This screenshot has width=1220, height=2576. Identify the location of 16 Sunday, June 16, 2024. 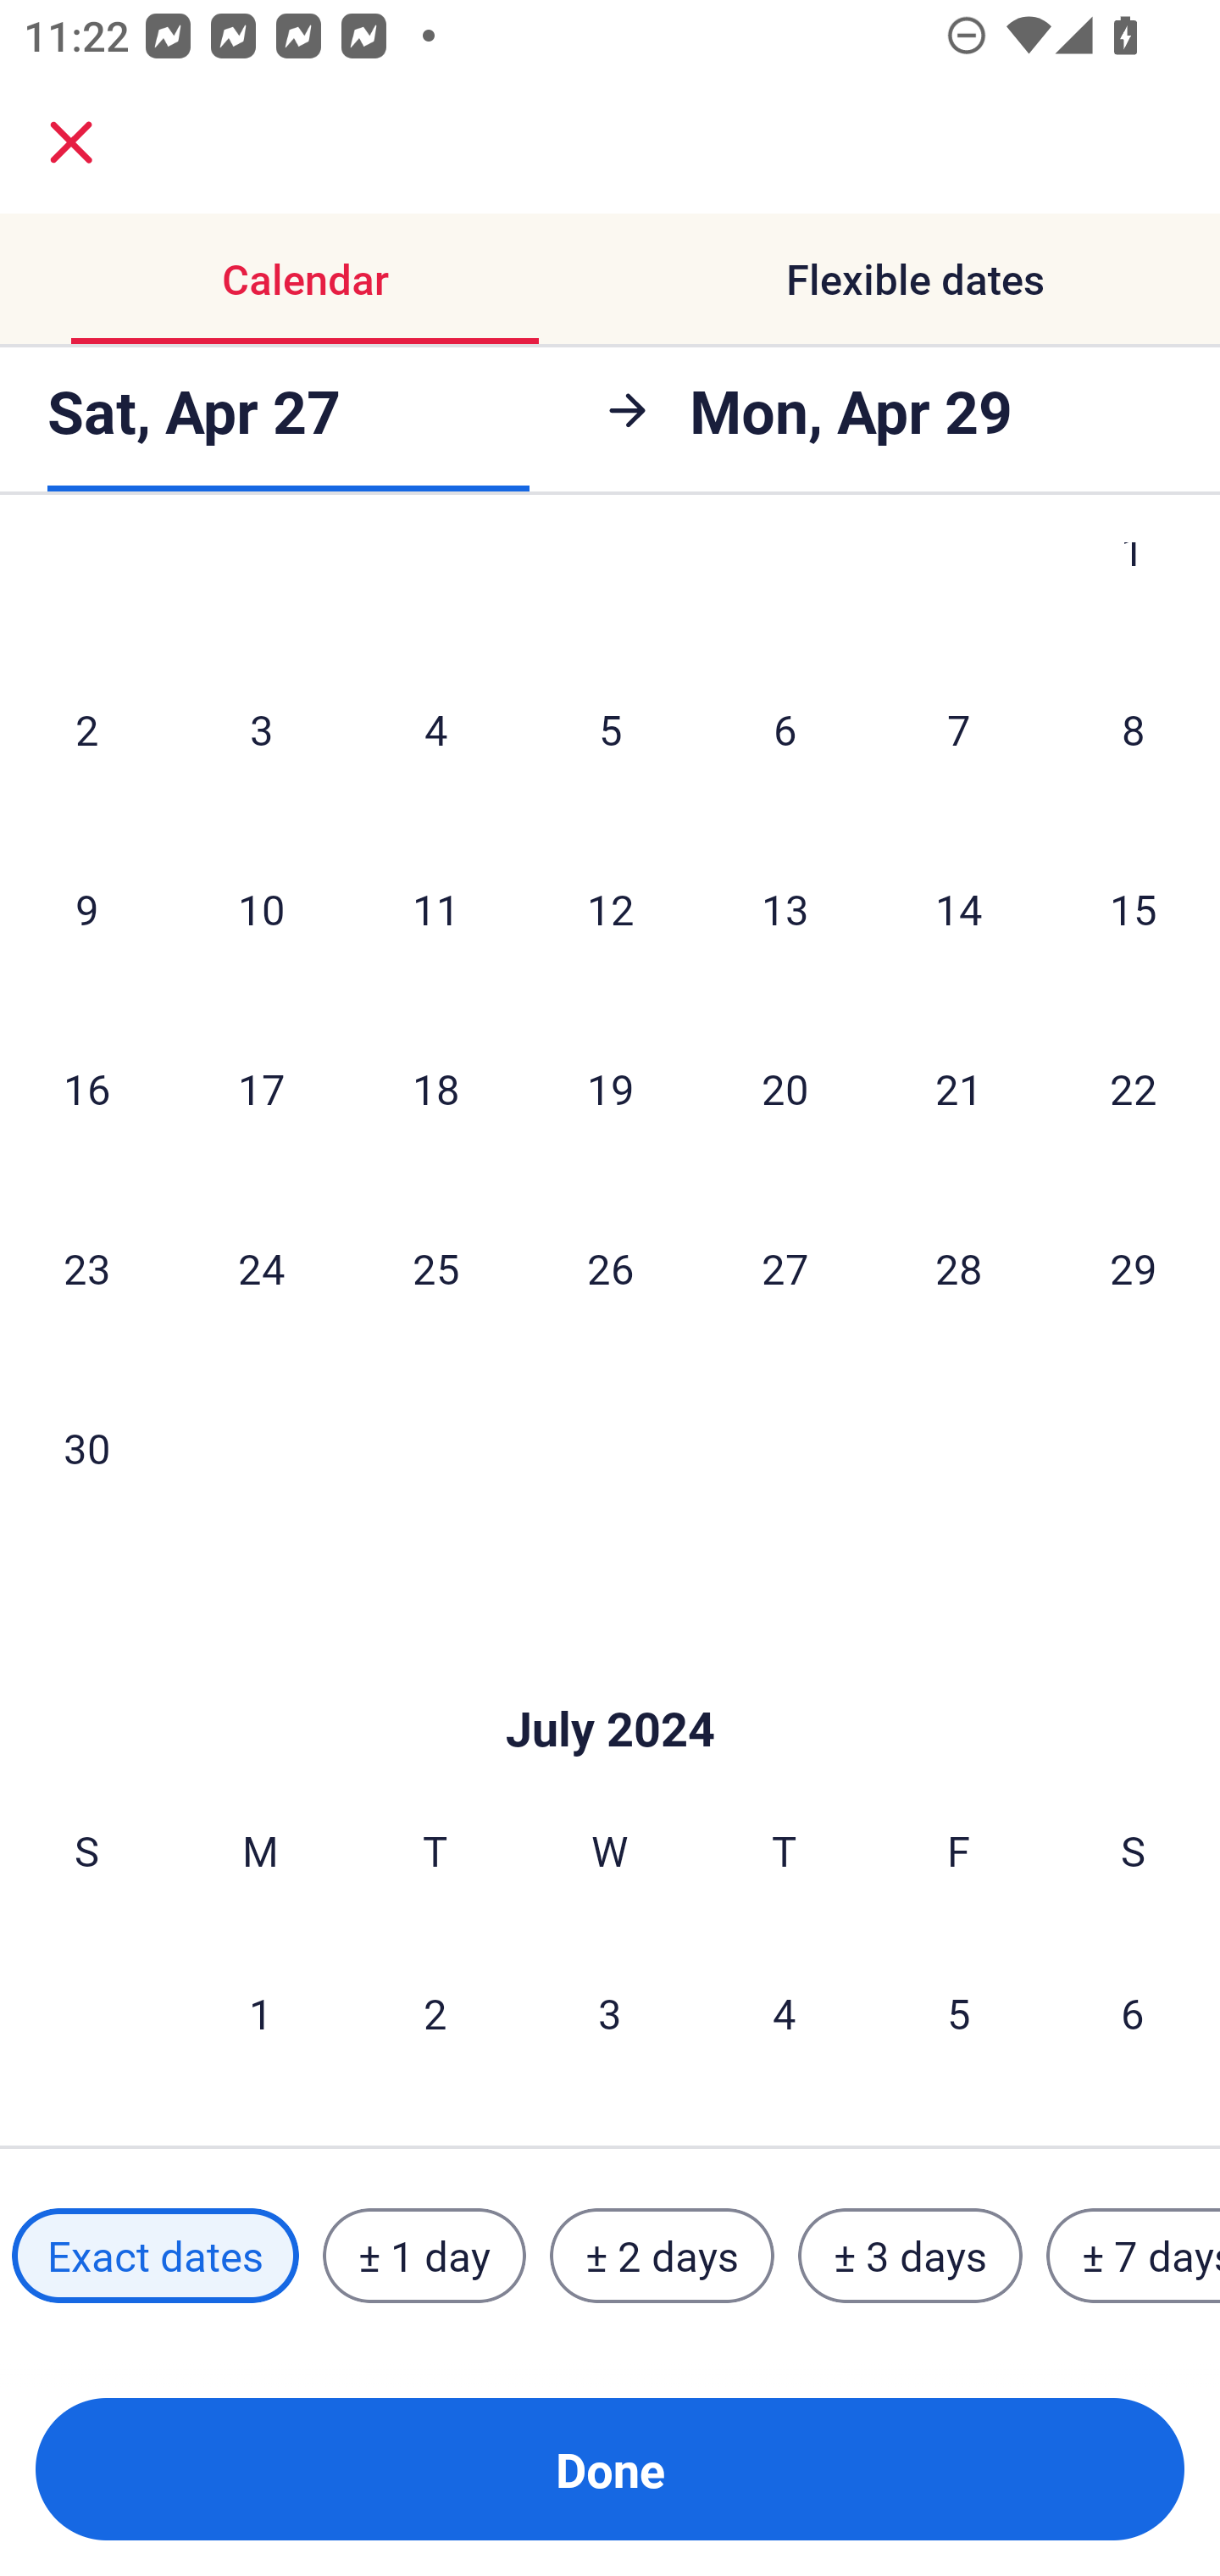
(86, 1088).